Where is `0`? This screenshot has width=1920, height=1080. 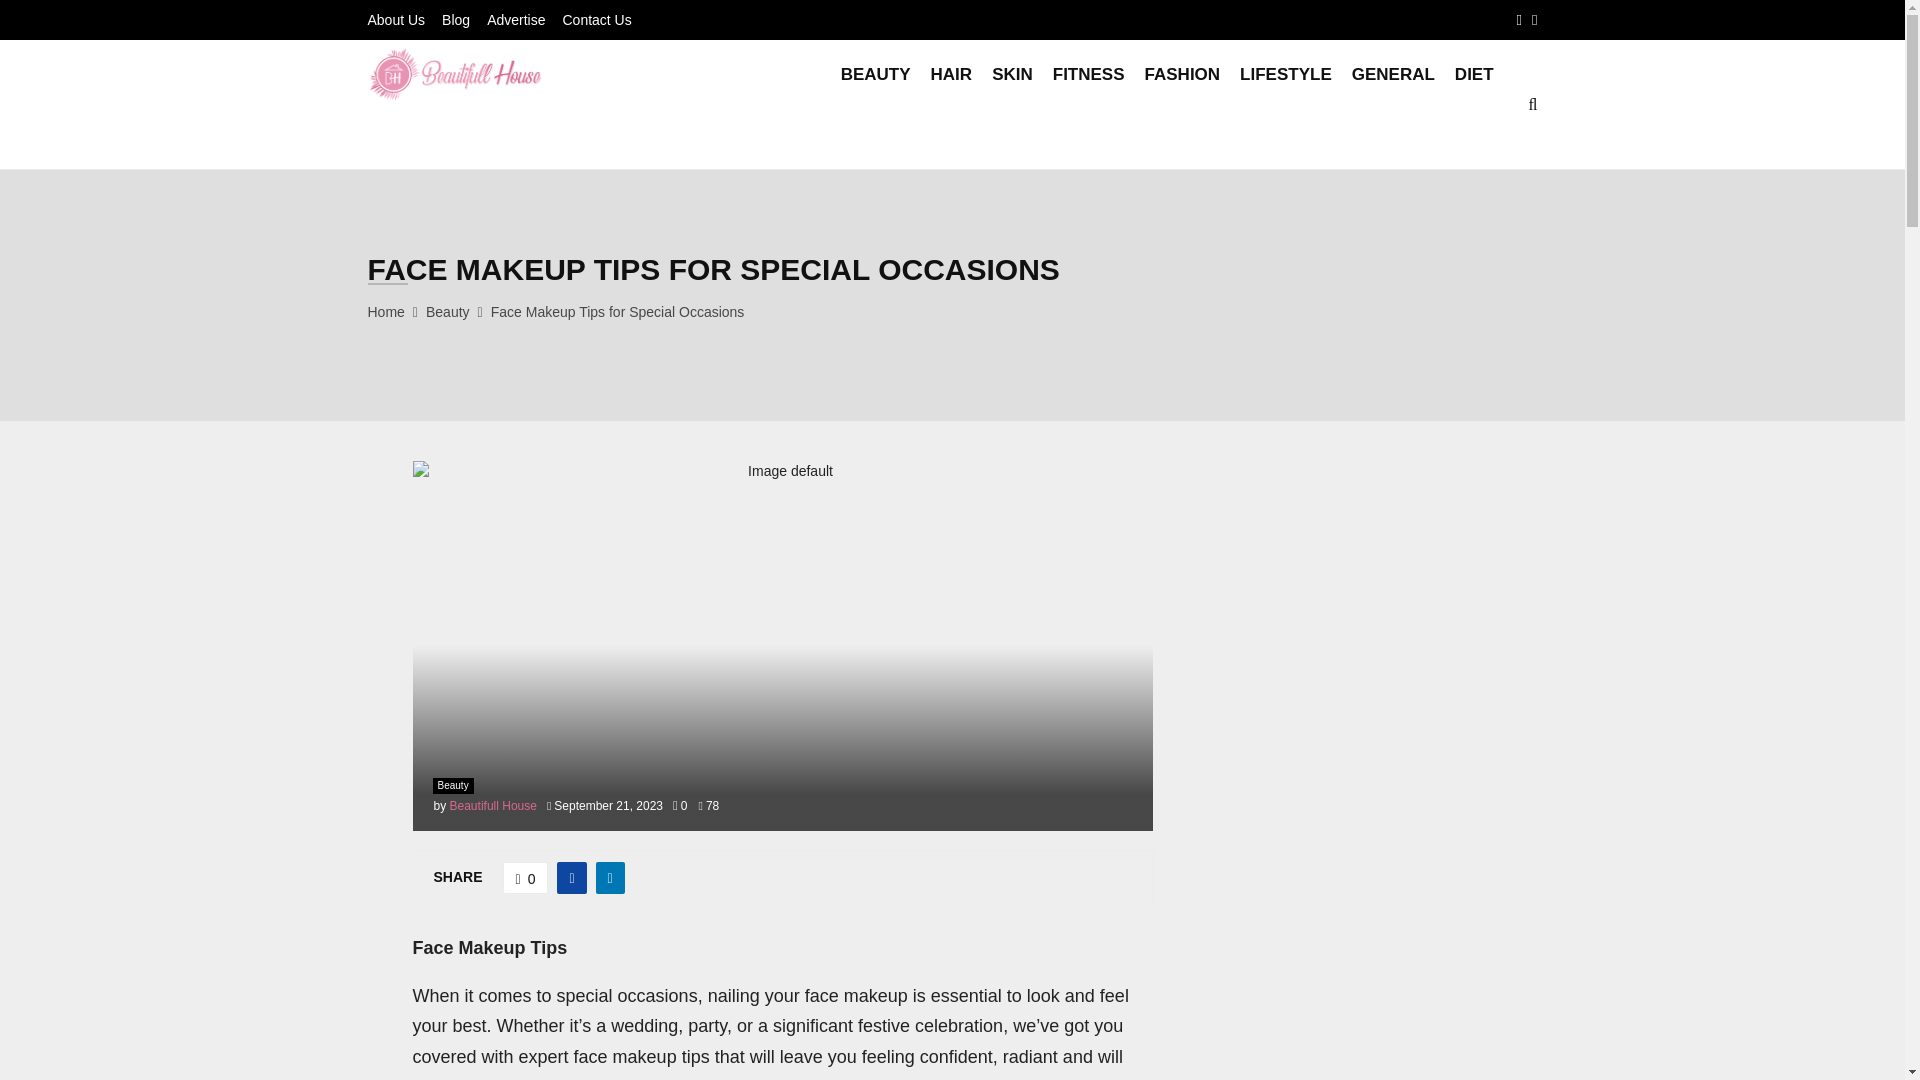 0 is located at coordinates (680, 806).